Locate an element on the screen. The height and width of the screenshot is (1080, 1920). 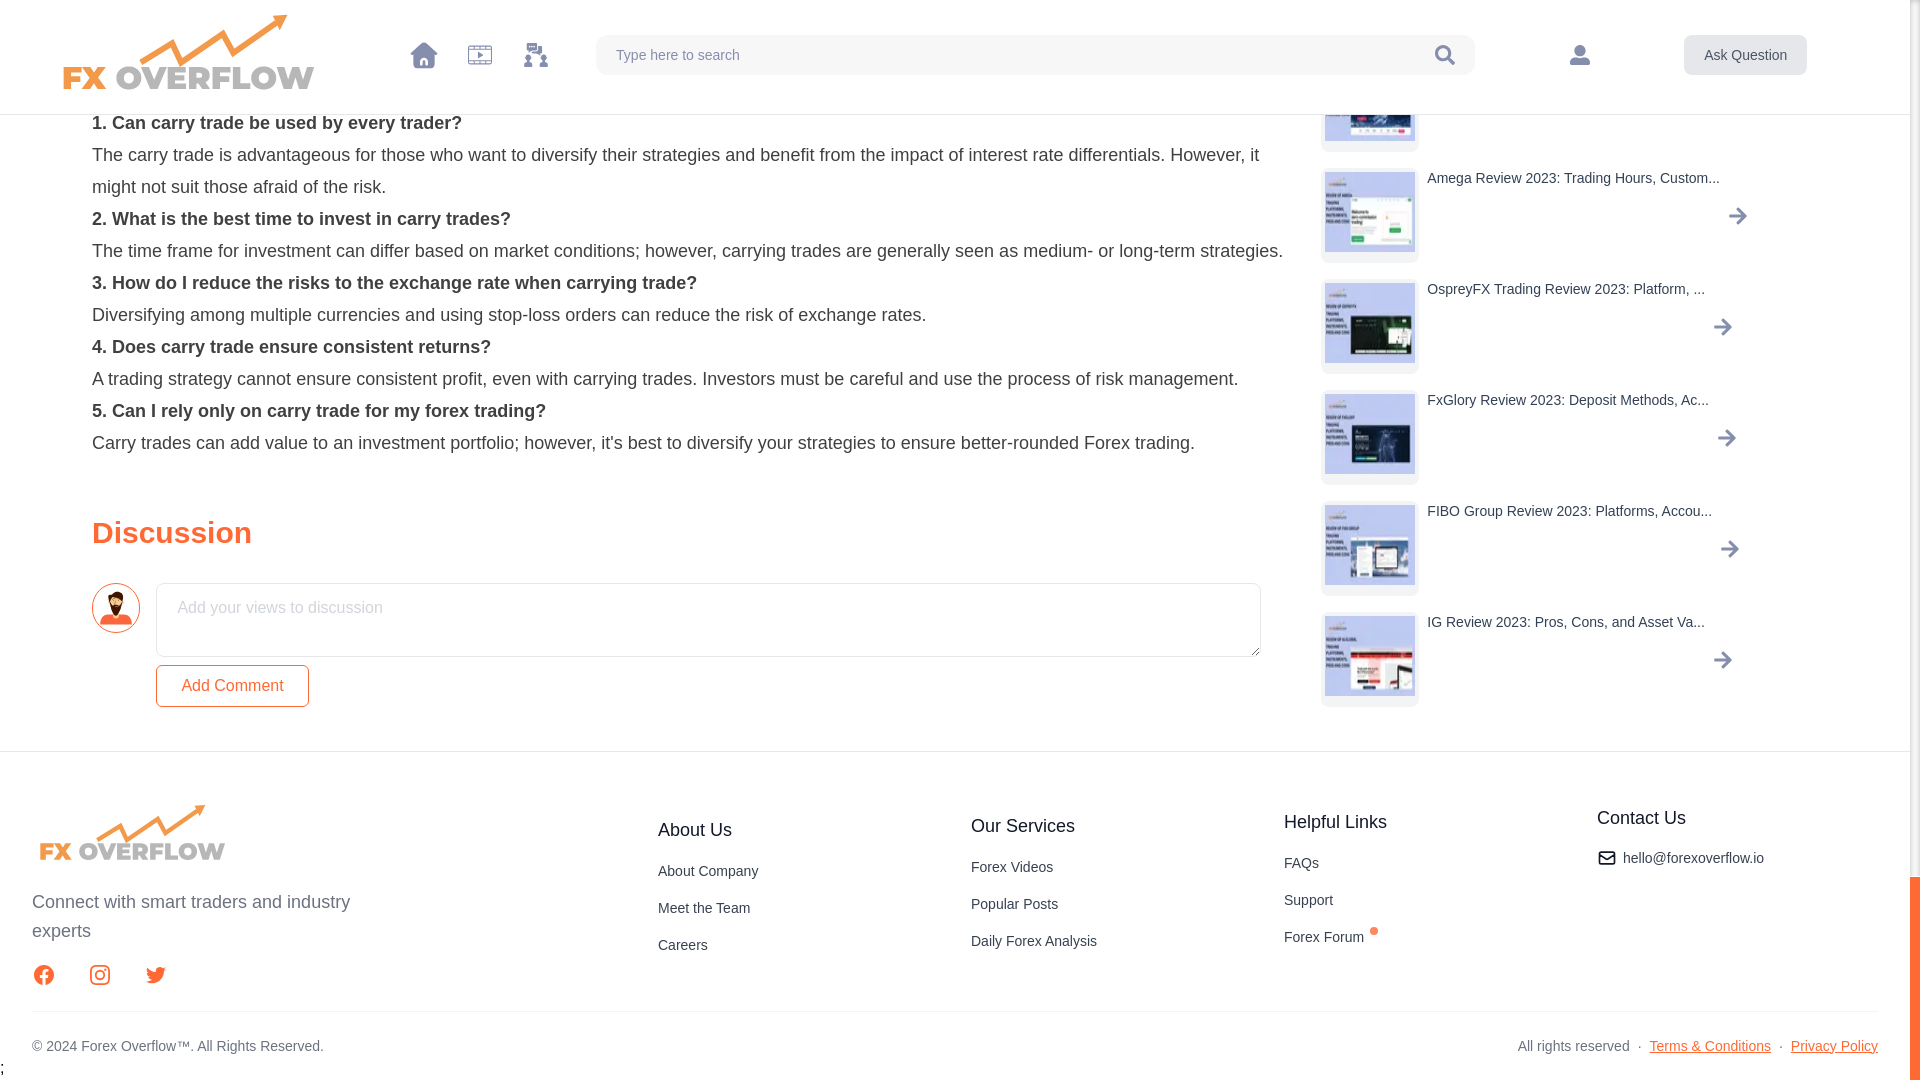
Support is located at coordinates (1308, 900).